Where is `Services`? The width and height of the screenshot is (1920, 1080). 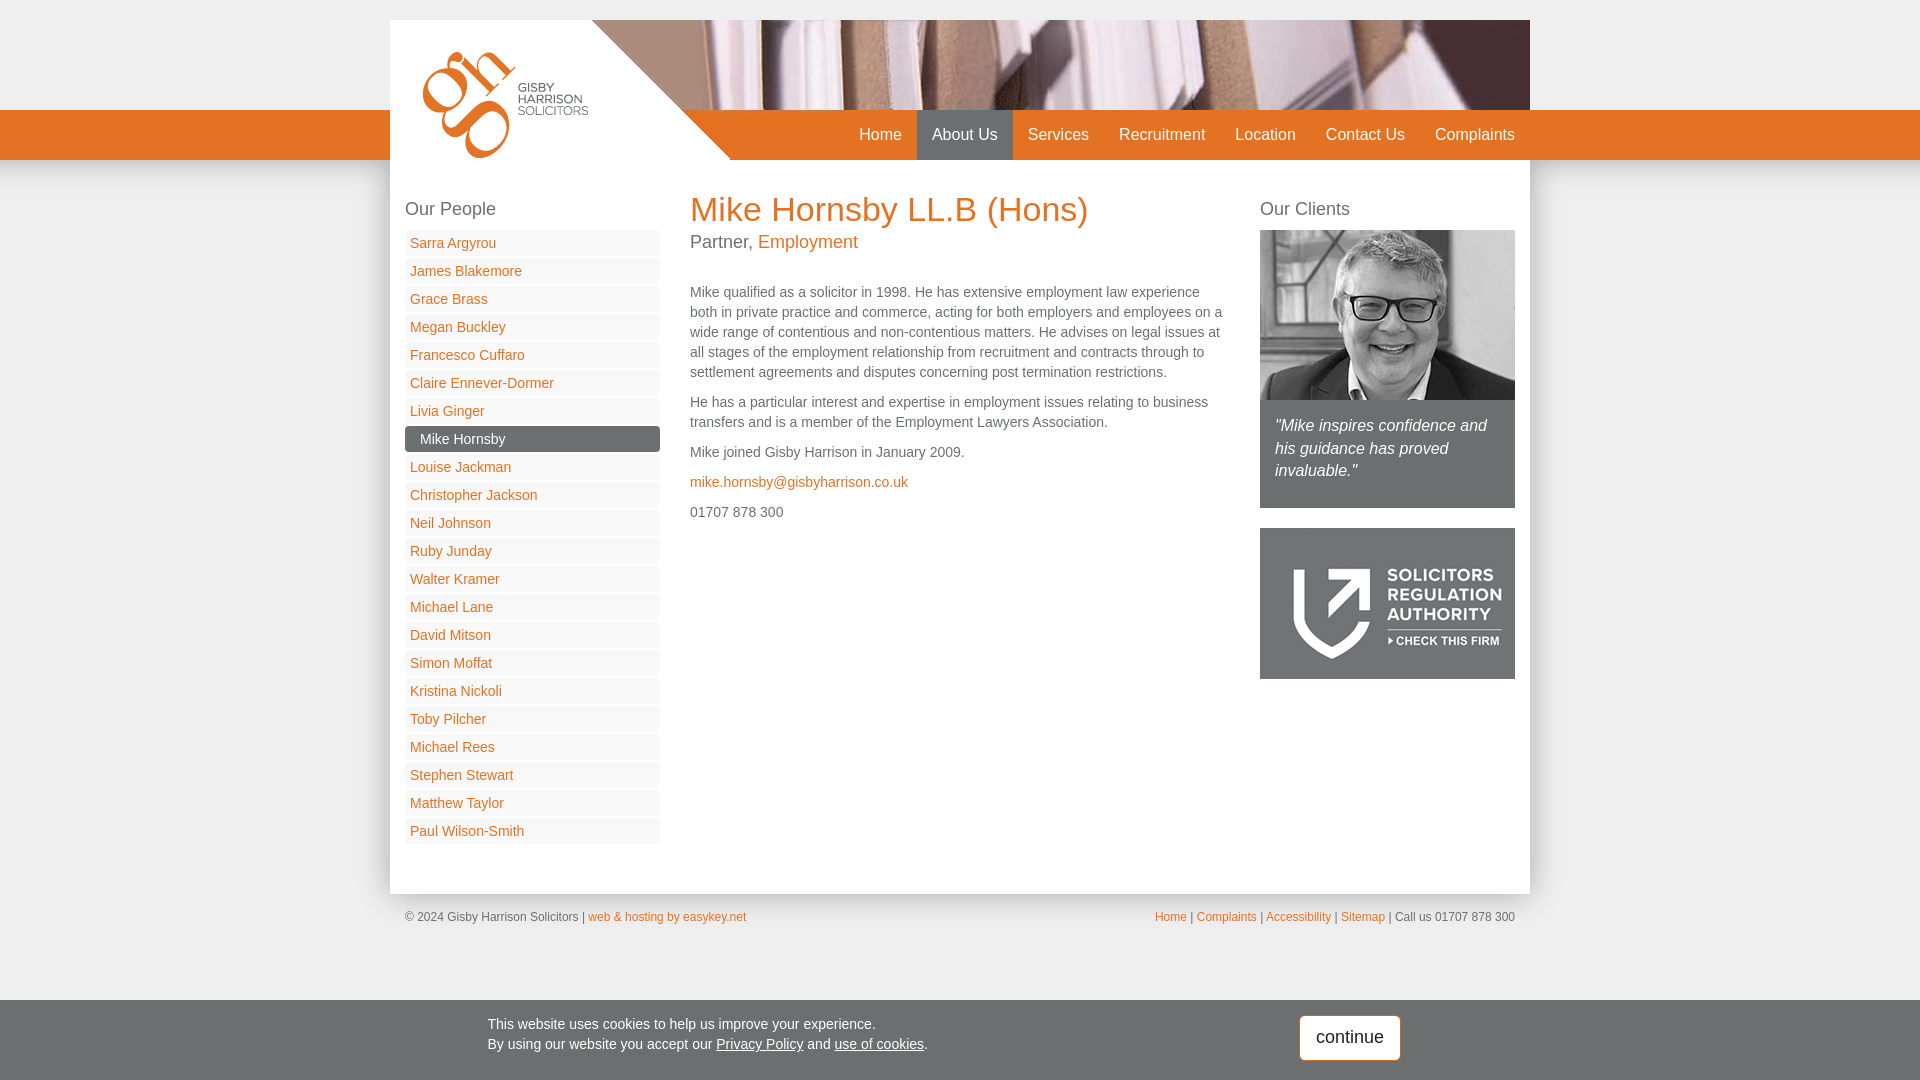 Services is located at coordinates (1058, 134).